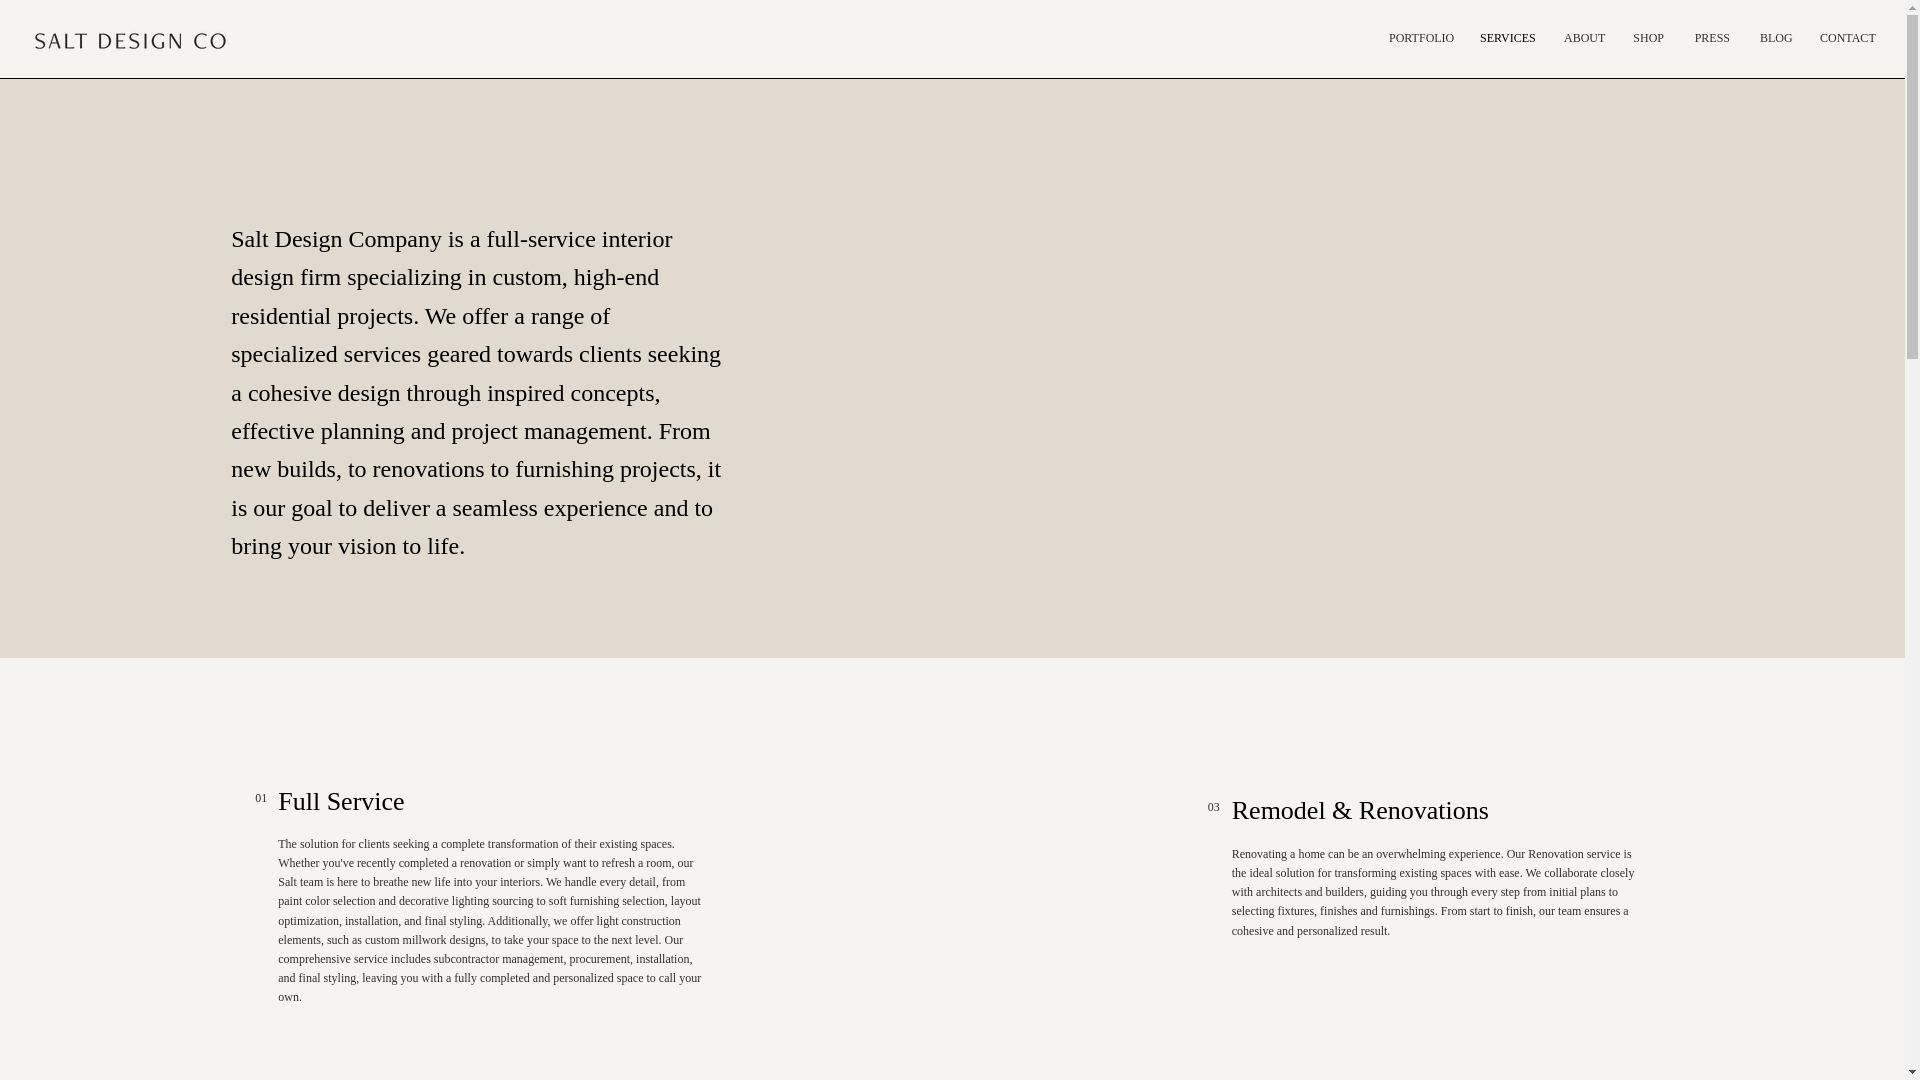 This screenshot has width=1920, height=1080. I want to click on ABOUT, so click(1582, 38).